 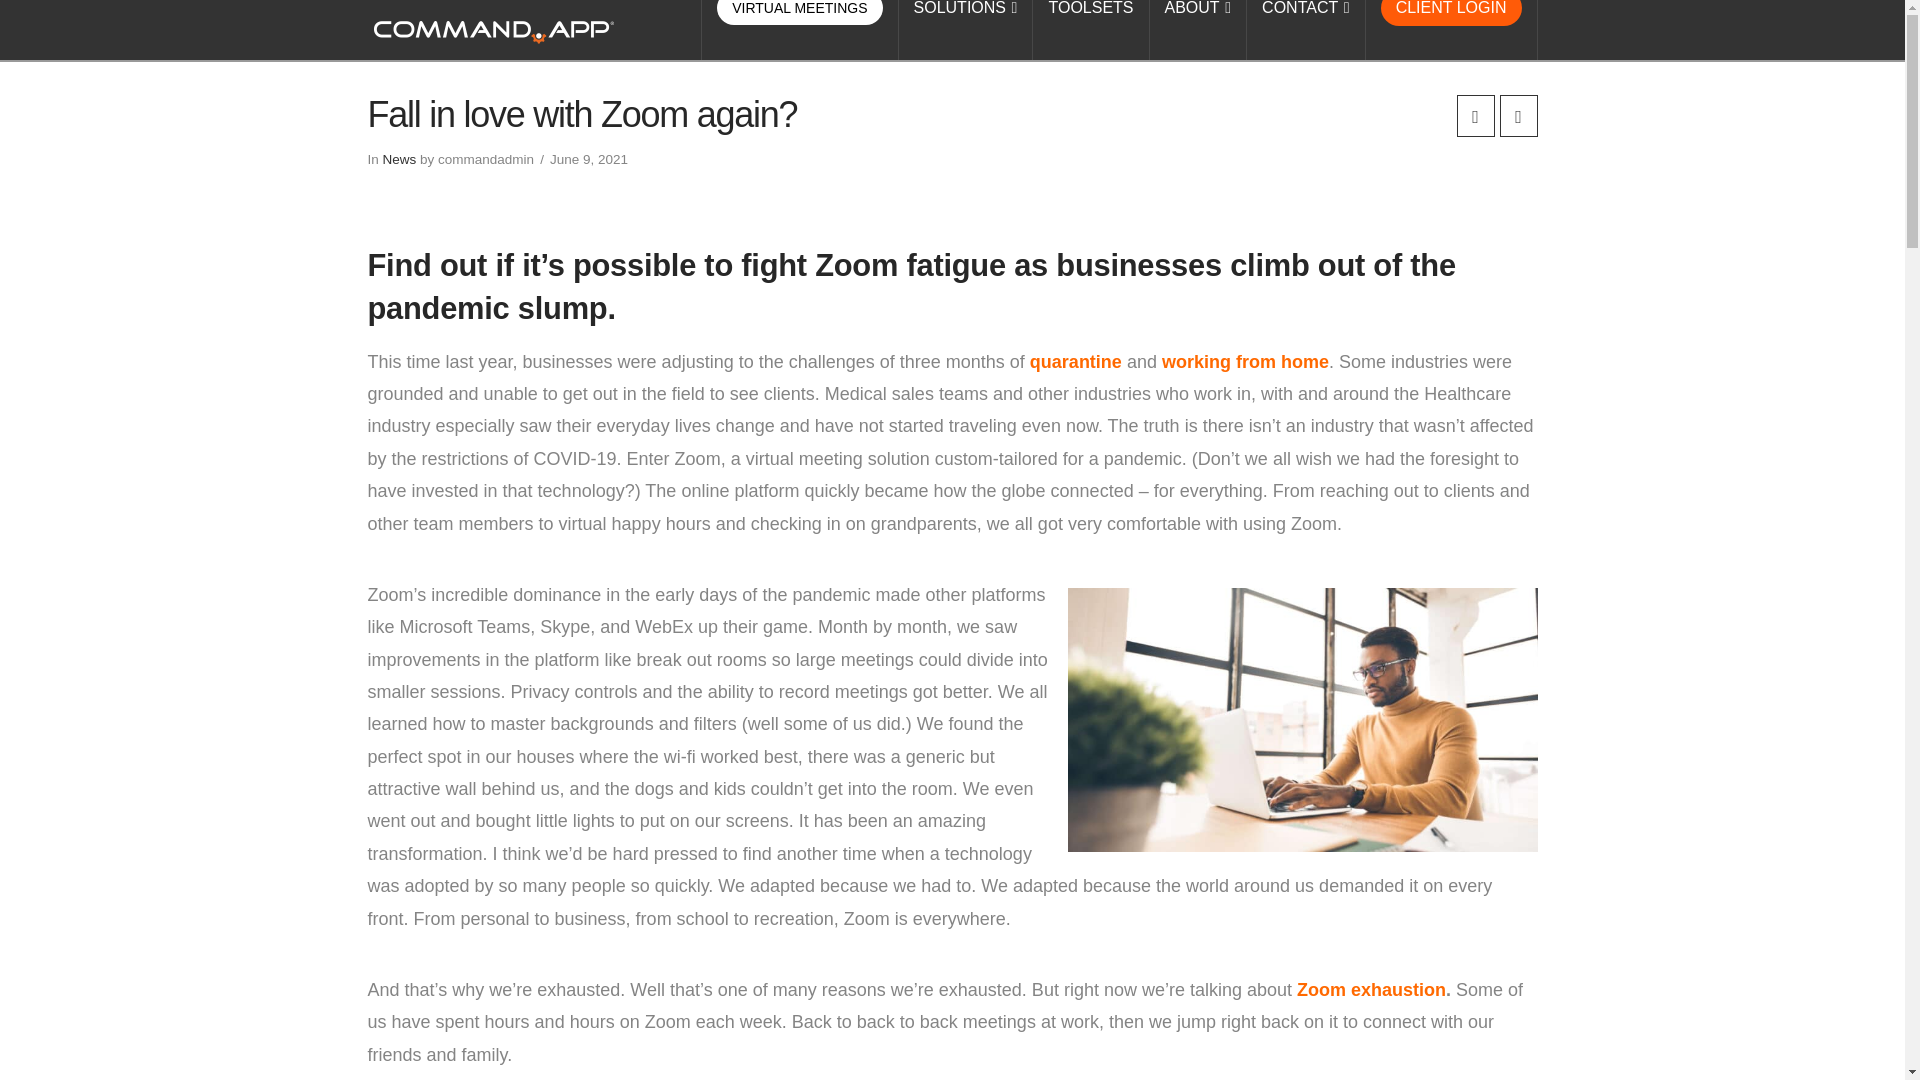 What do you see at coordinates (1306, 30) in the screenshot?
I see `CONTACT` at bounding box center [1306, 30].